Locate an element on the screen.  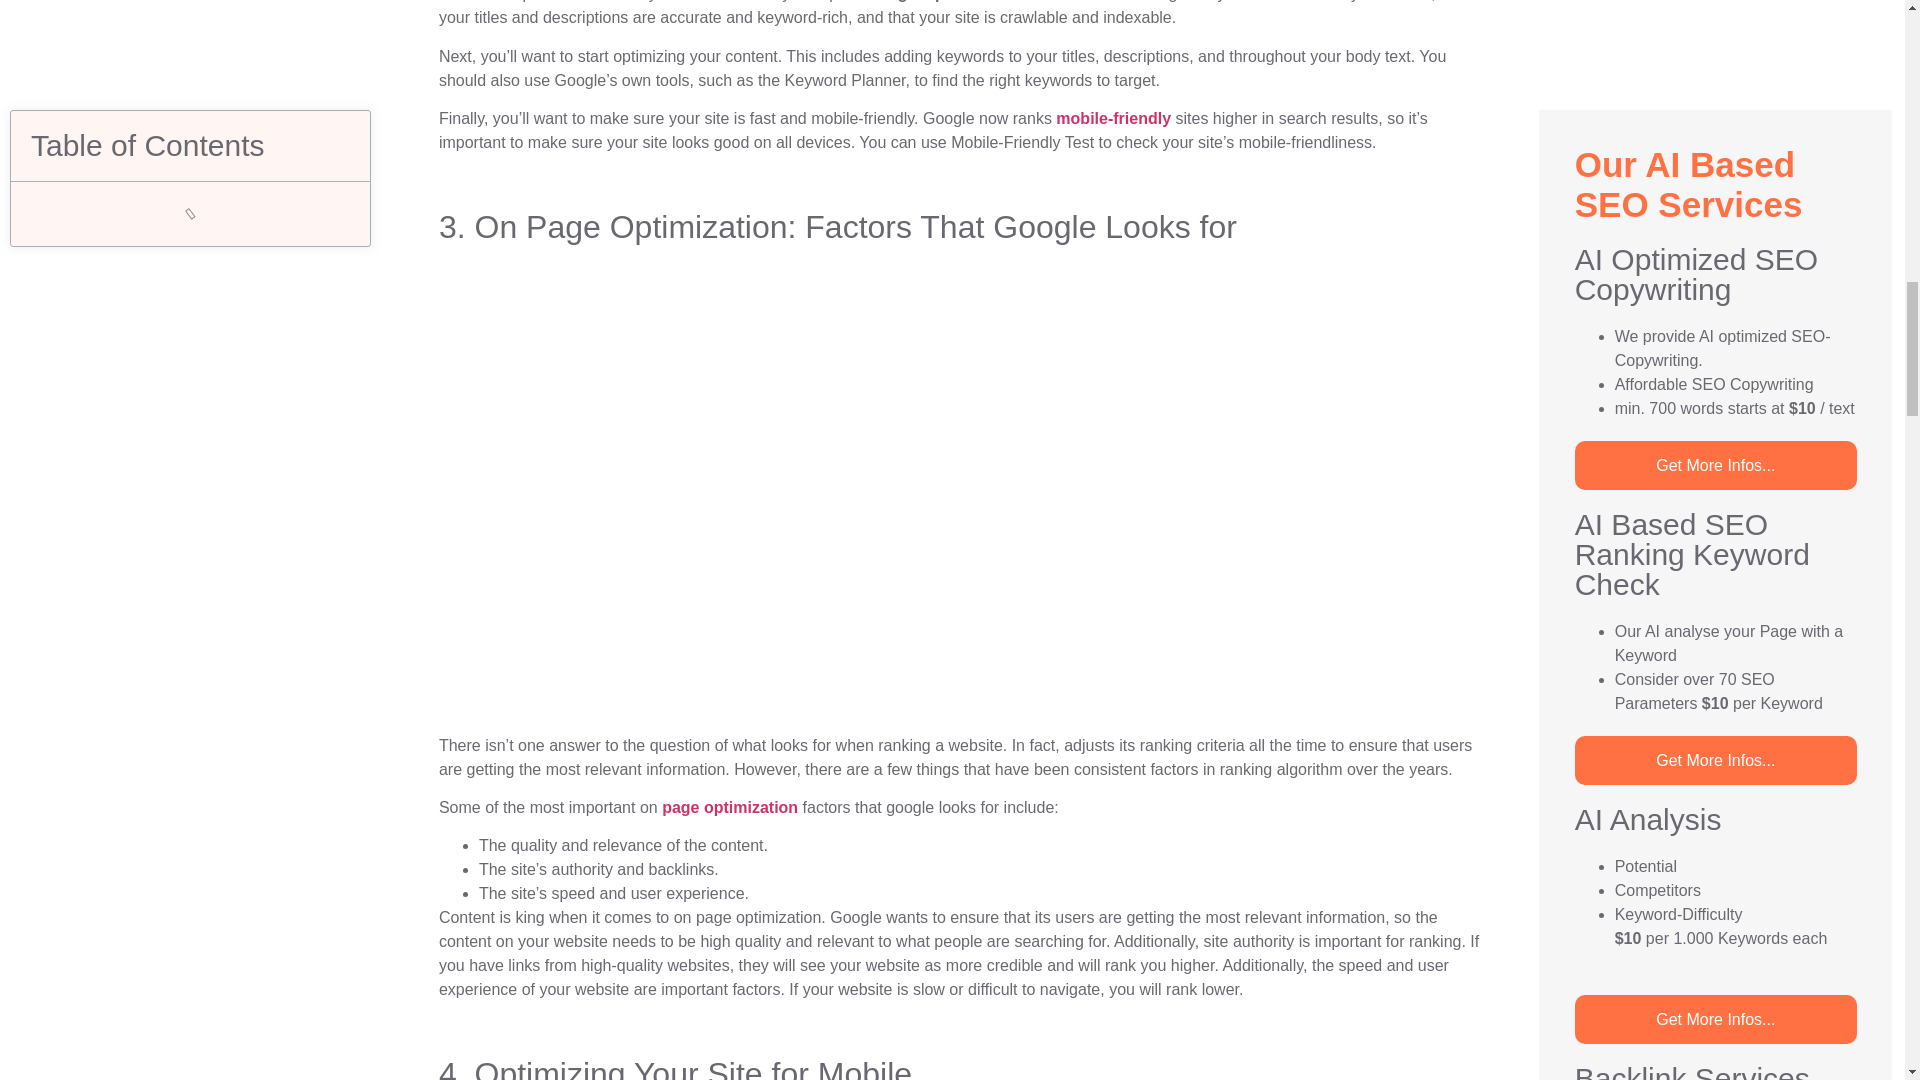
page optimization is located at coordinates (730, 808).